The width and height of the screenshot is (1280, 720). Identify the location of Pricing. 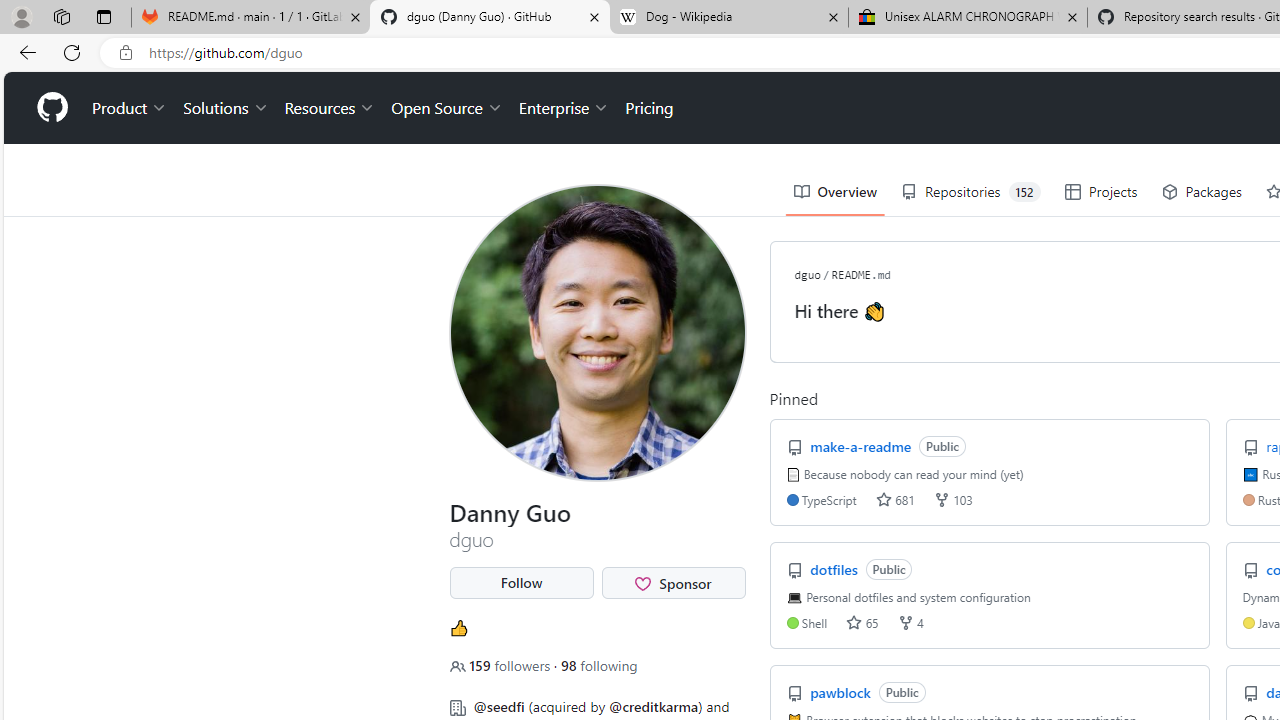
(649, 108).